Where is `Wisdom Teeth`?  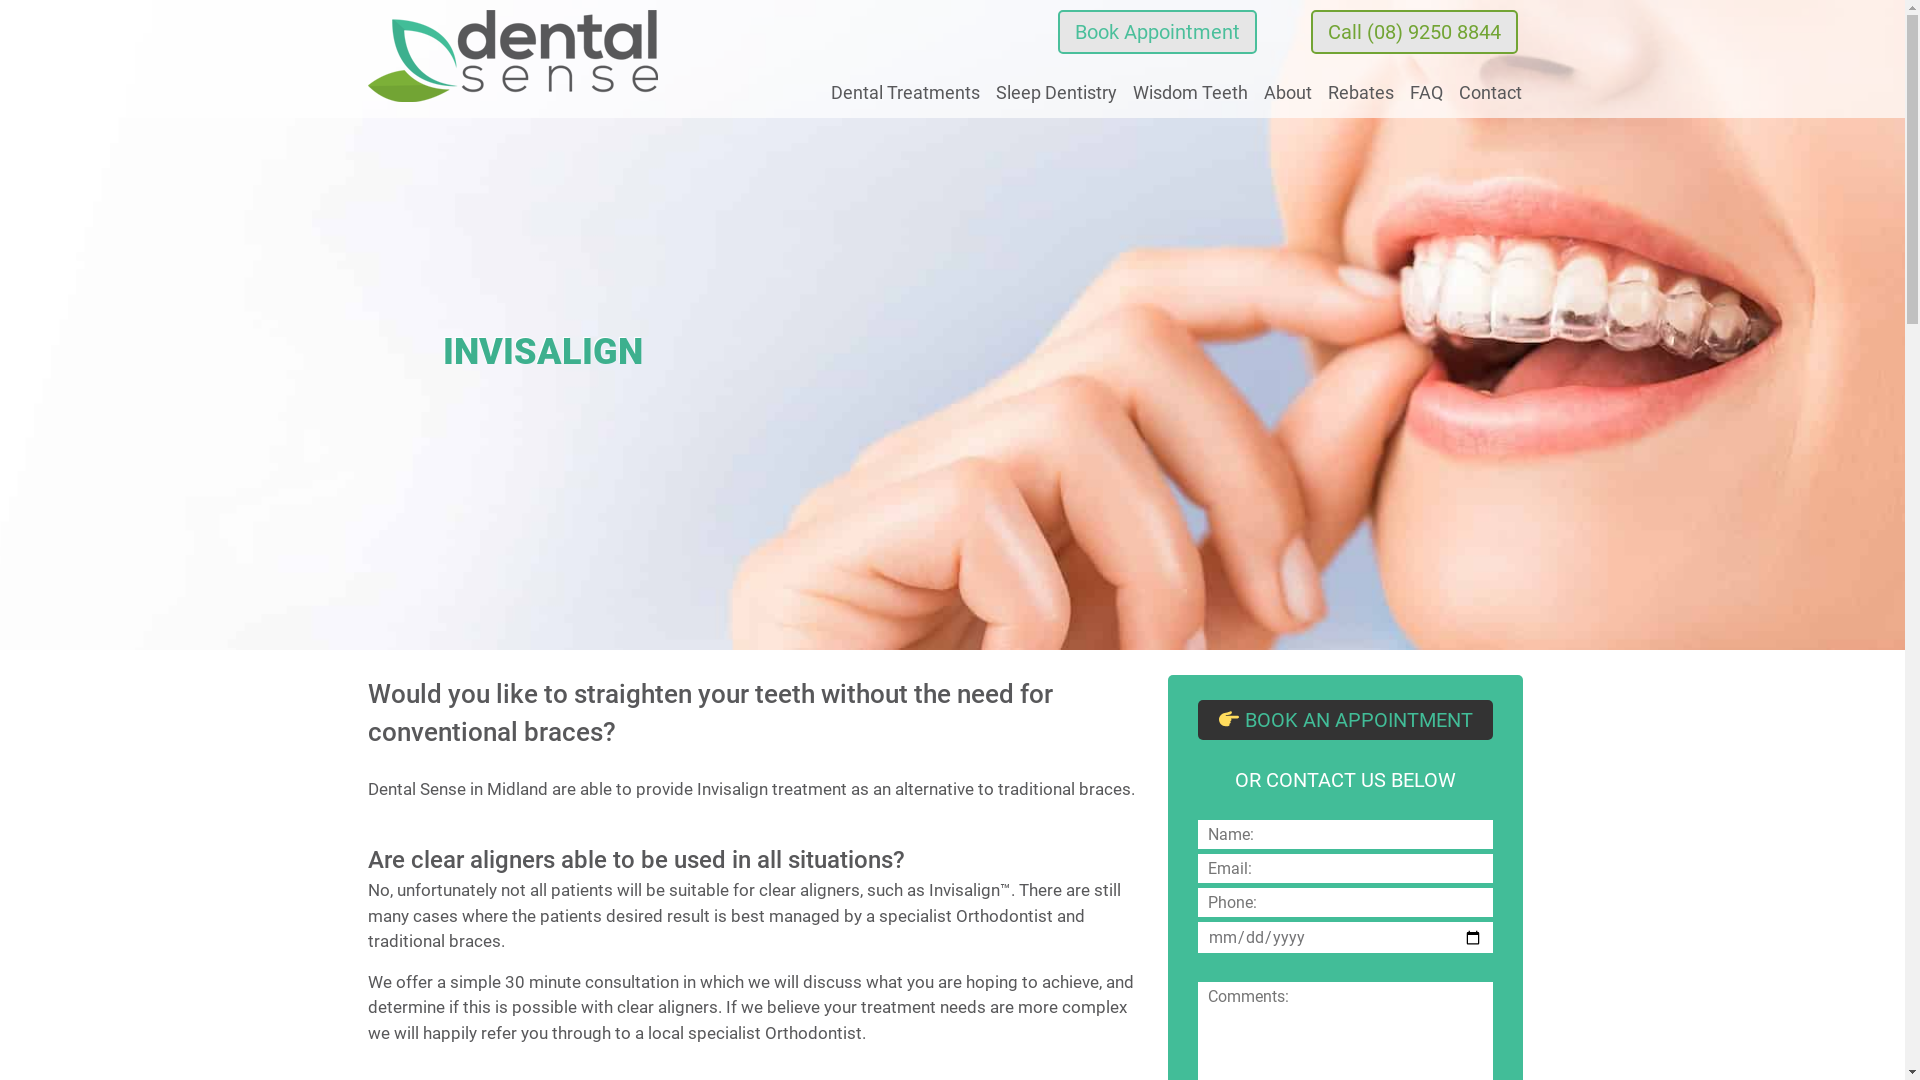
Wisdom Teeth is located at coordinates (1190, 94).